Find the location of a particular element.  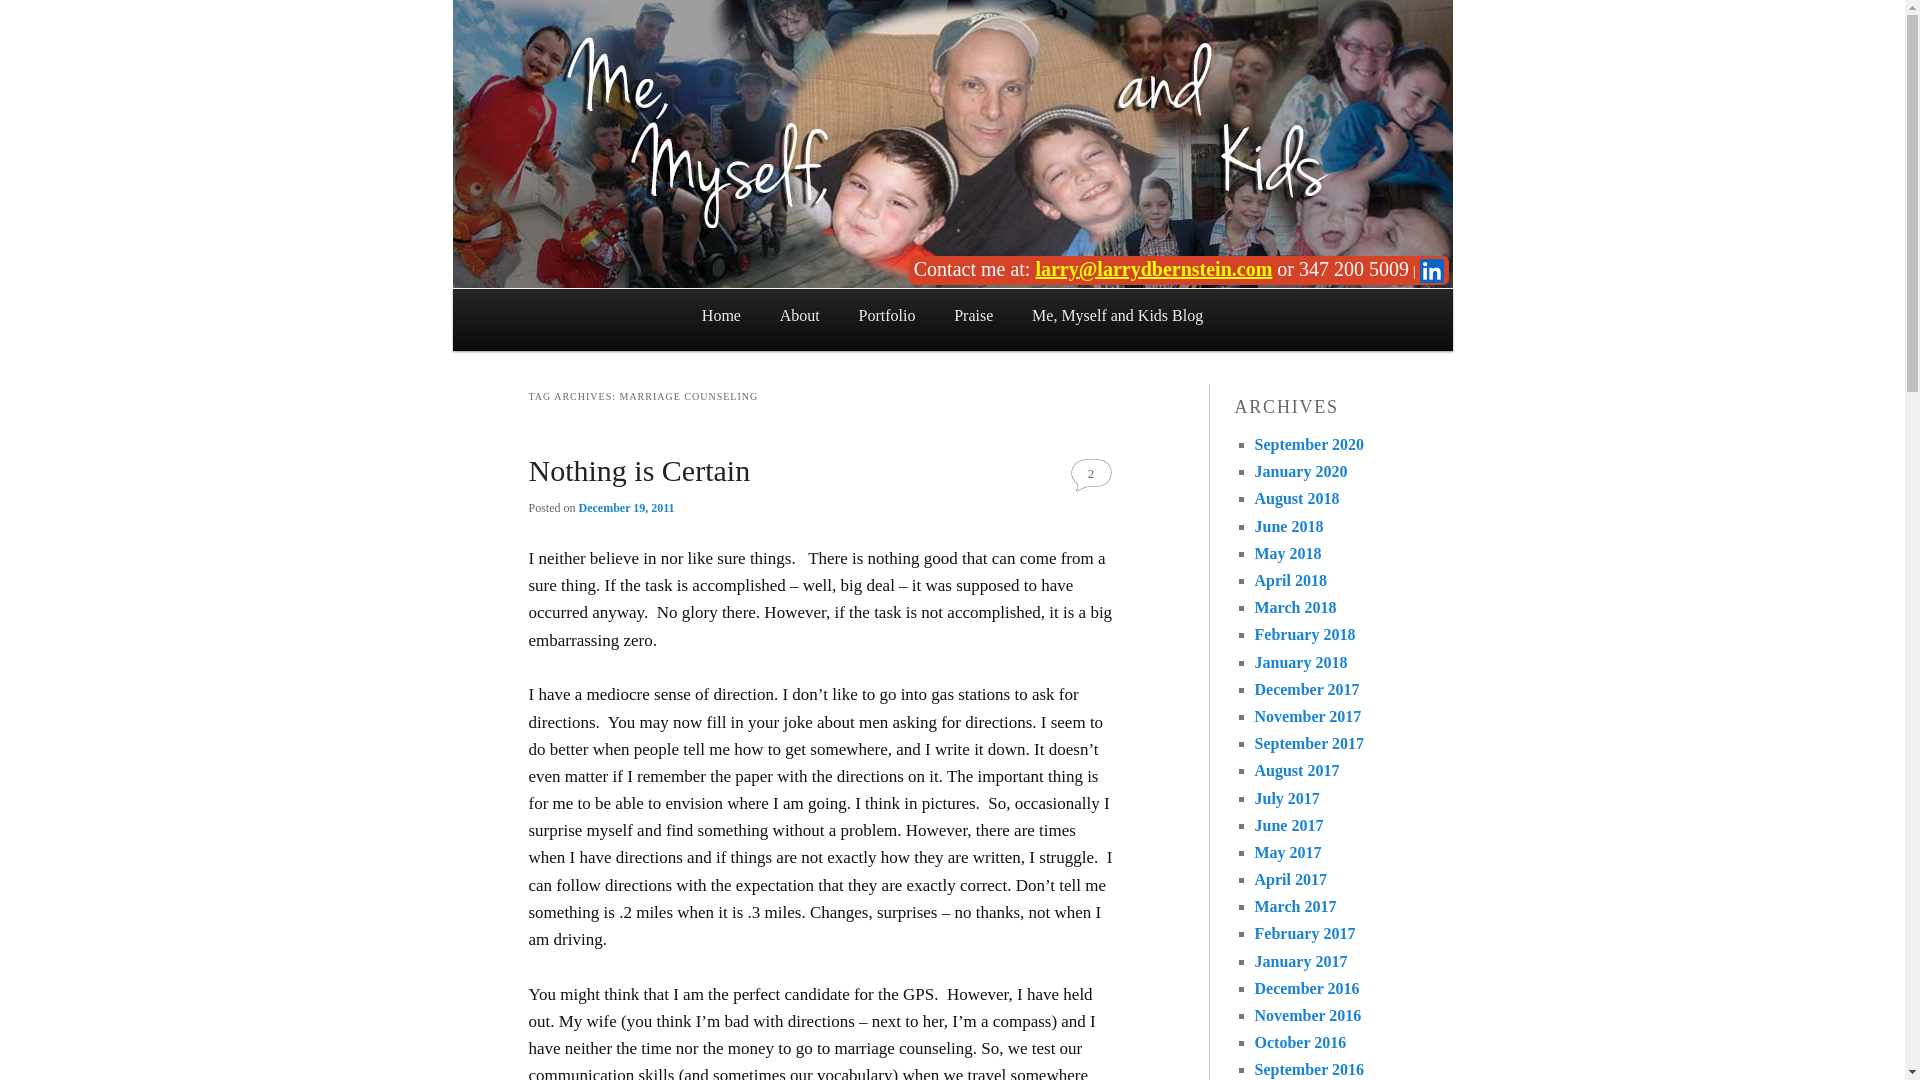

Nothing is Certain is located at coordinates (639, 470).